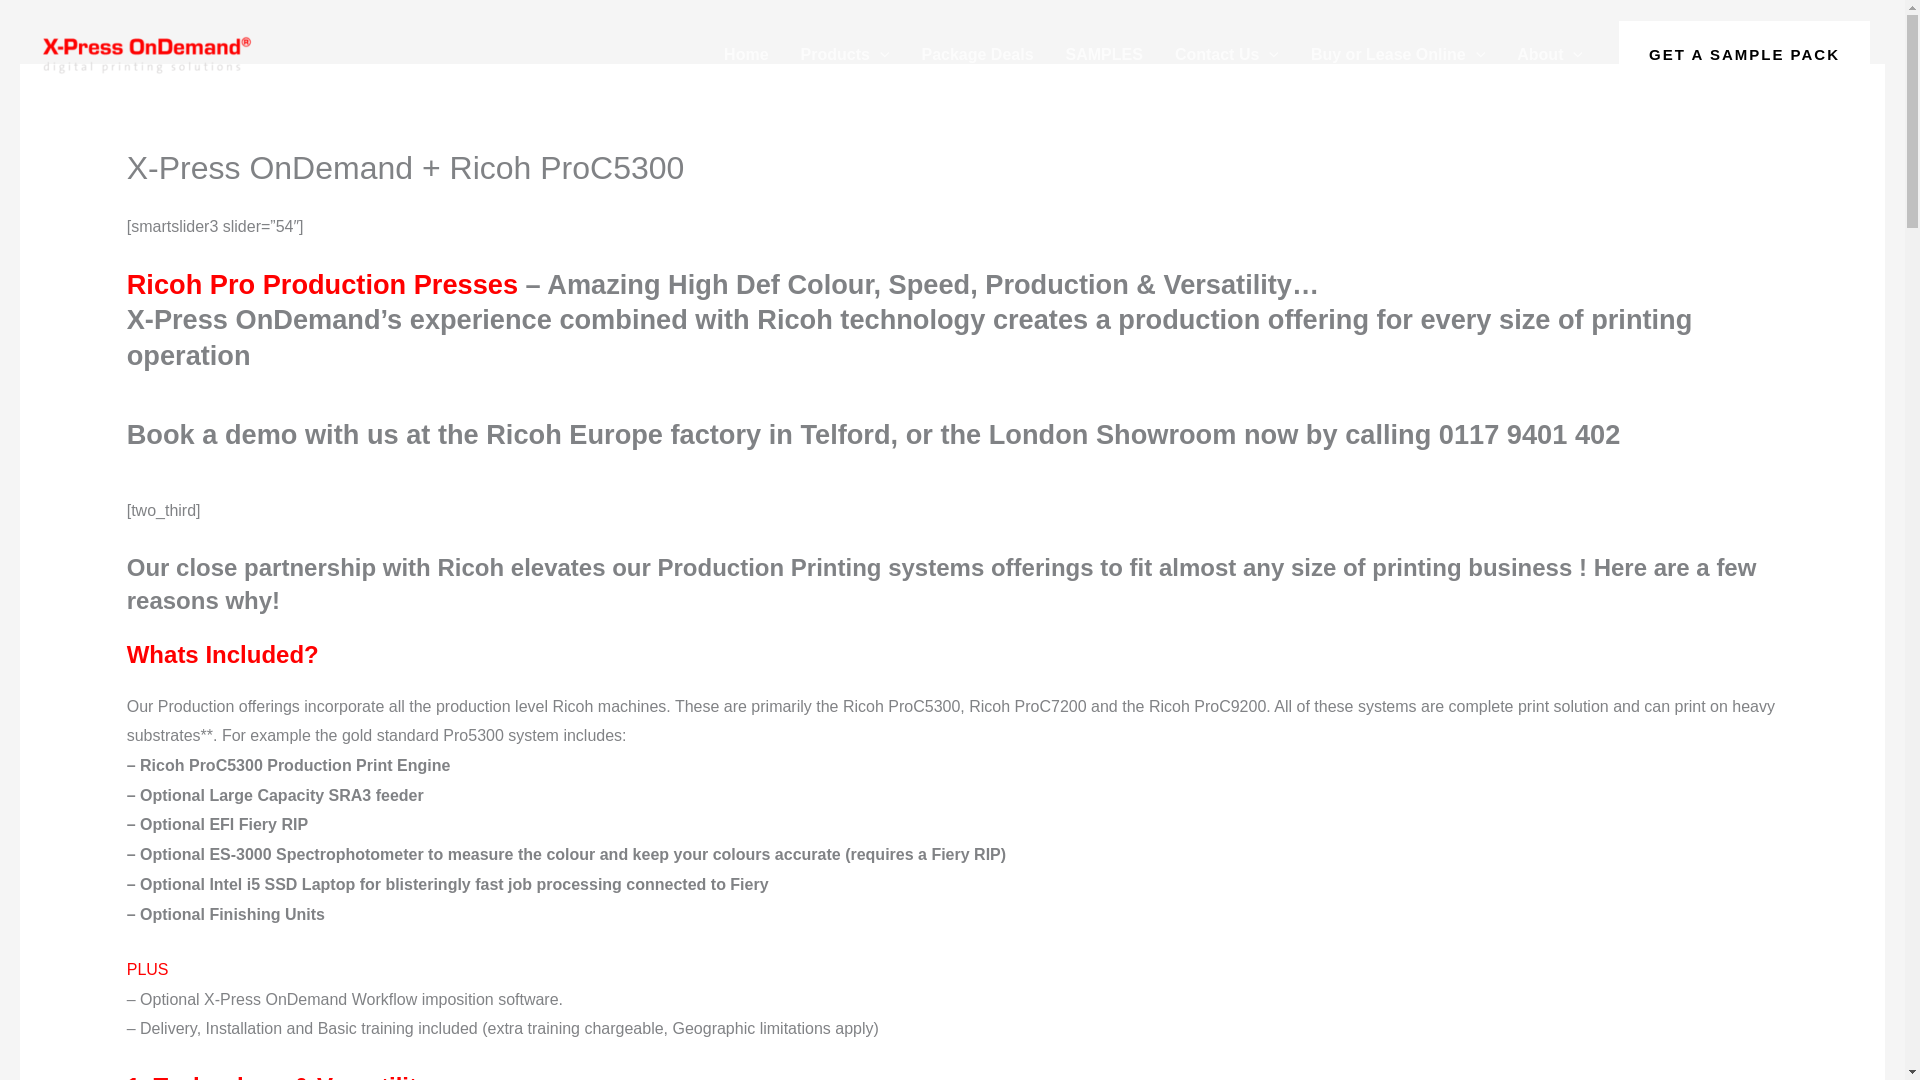 The image size is (1920, 1080). Describe the element at coordinates (846, 55) in the screenshot. I see `Products` at that location.